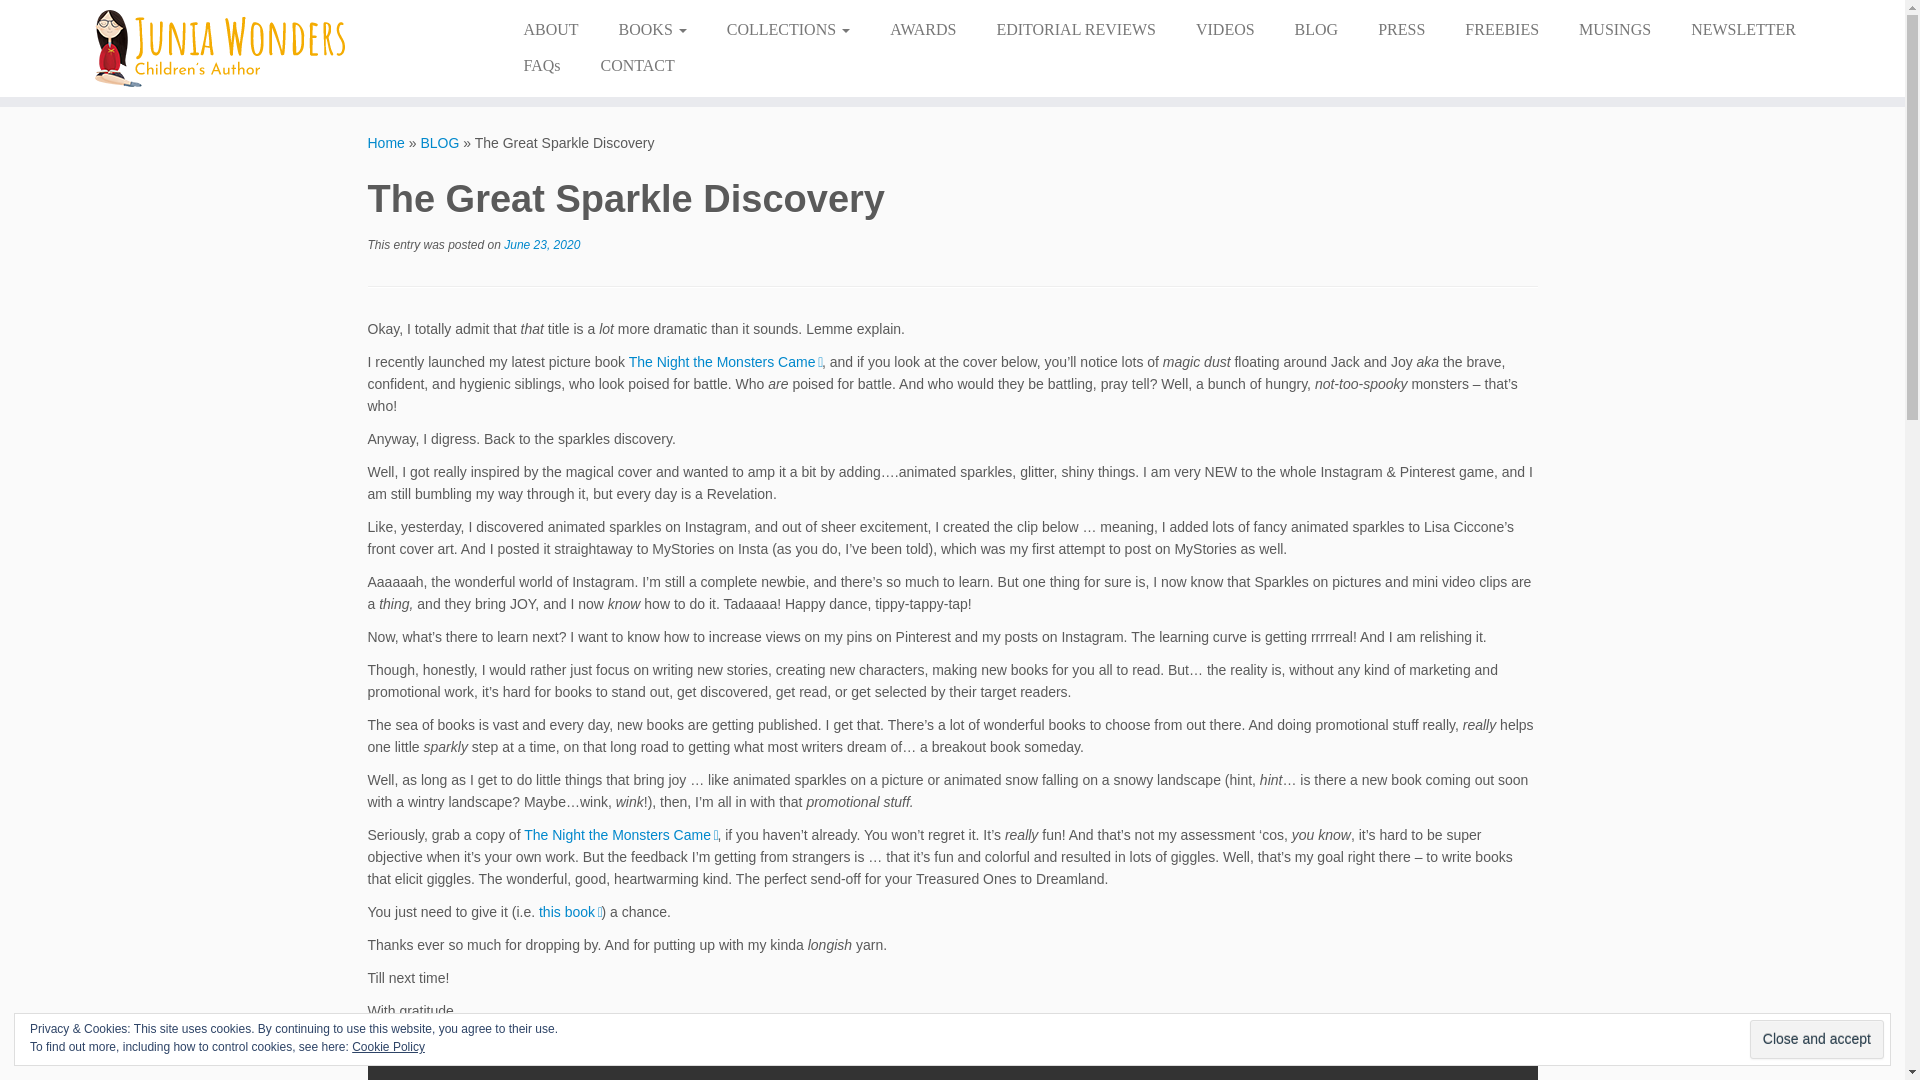 Image resolution: width=1920 pixels, height=1080 pixels. Describe the element at coordinates (570, 912) in the screenshot. I see `this book` at that location.